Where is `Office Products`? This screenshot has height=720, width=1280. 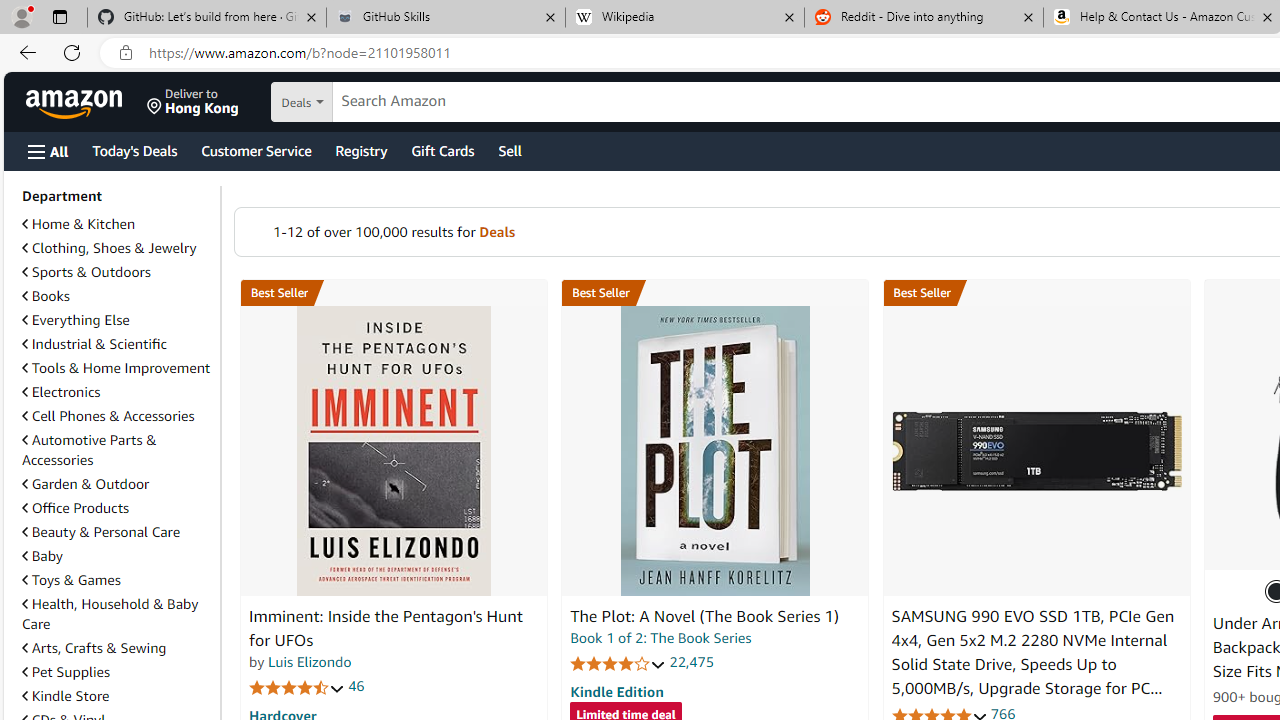 Office Products is located at coordinates (117, 508).